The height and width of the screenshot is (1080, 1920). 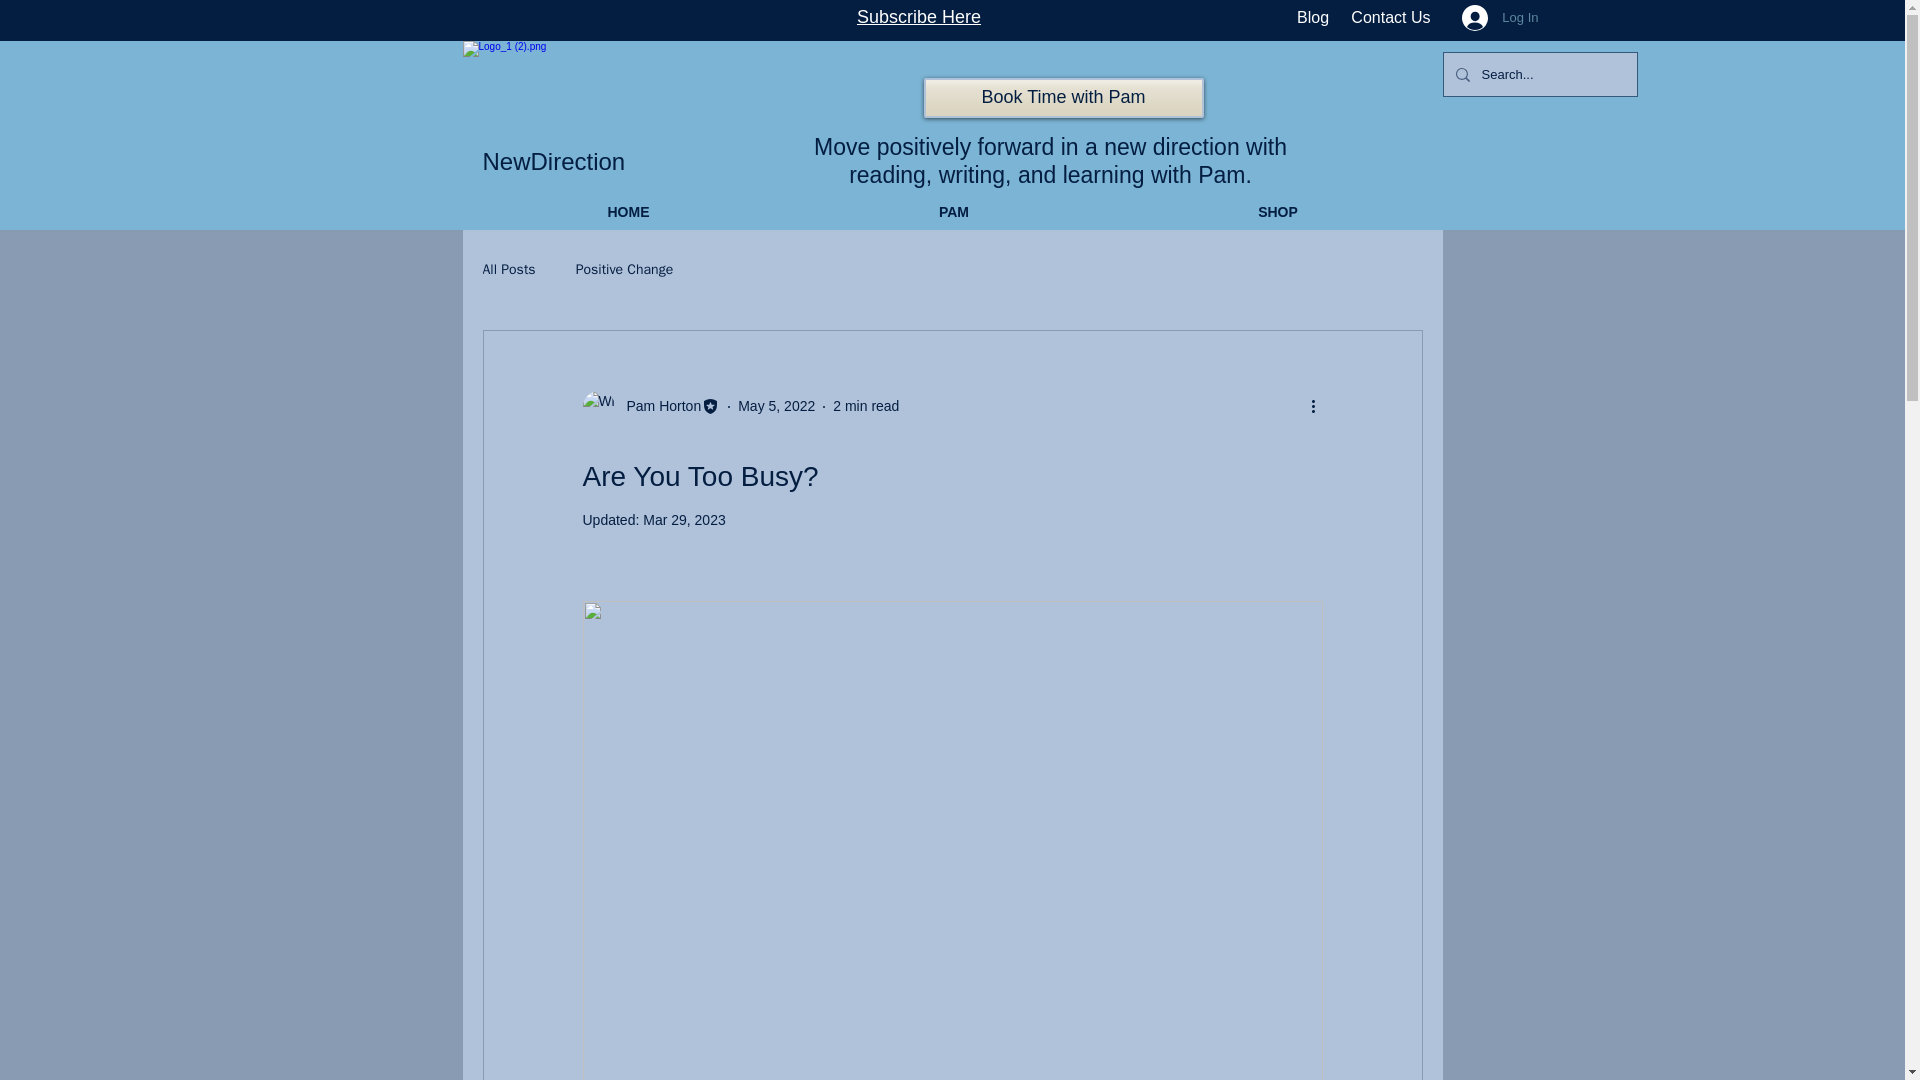 I want to click on Subscribe Here, so click(x=918, y=16).